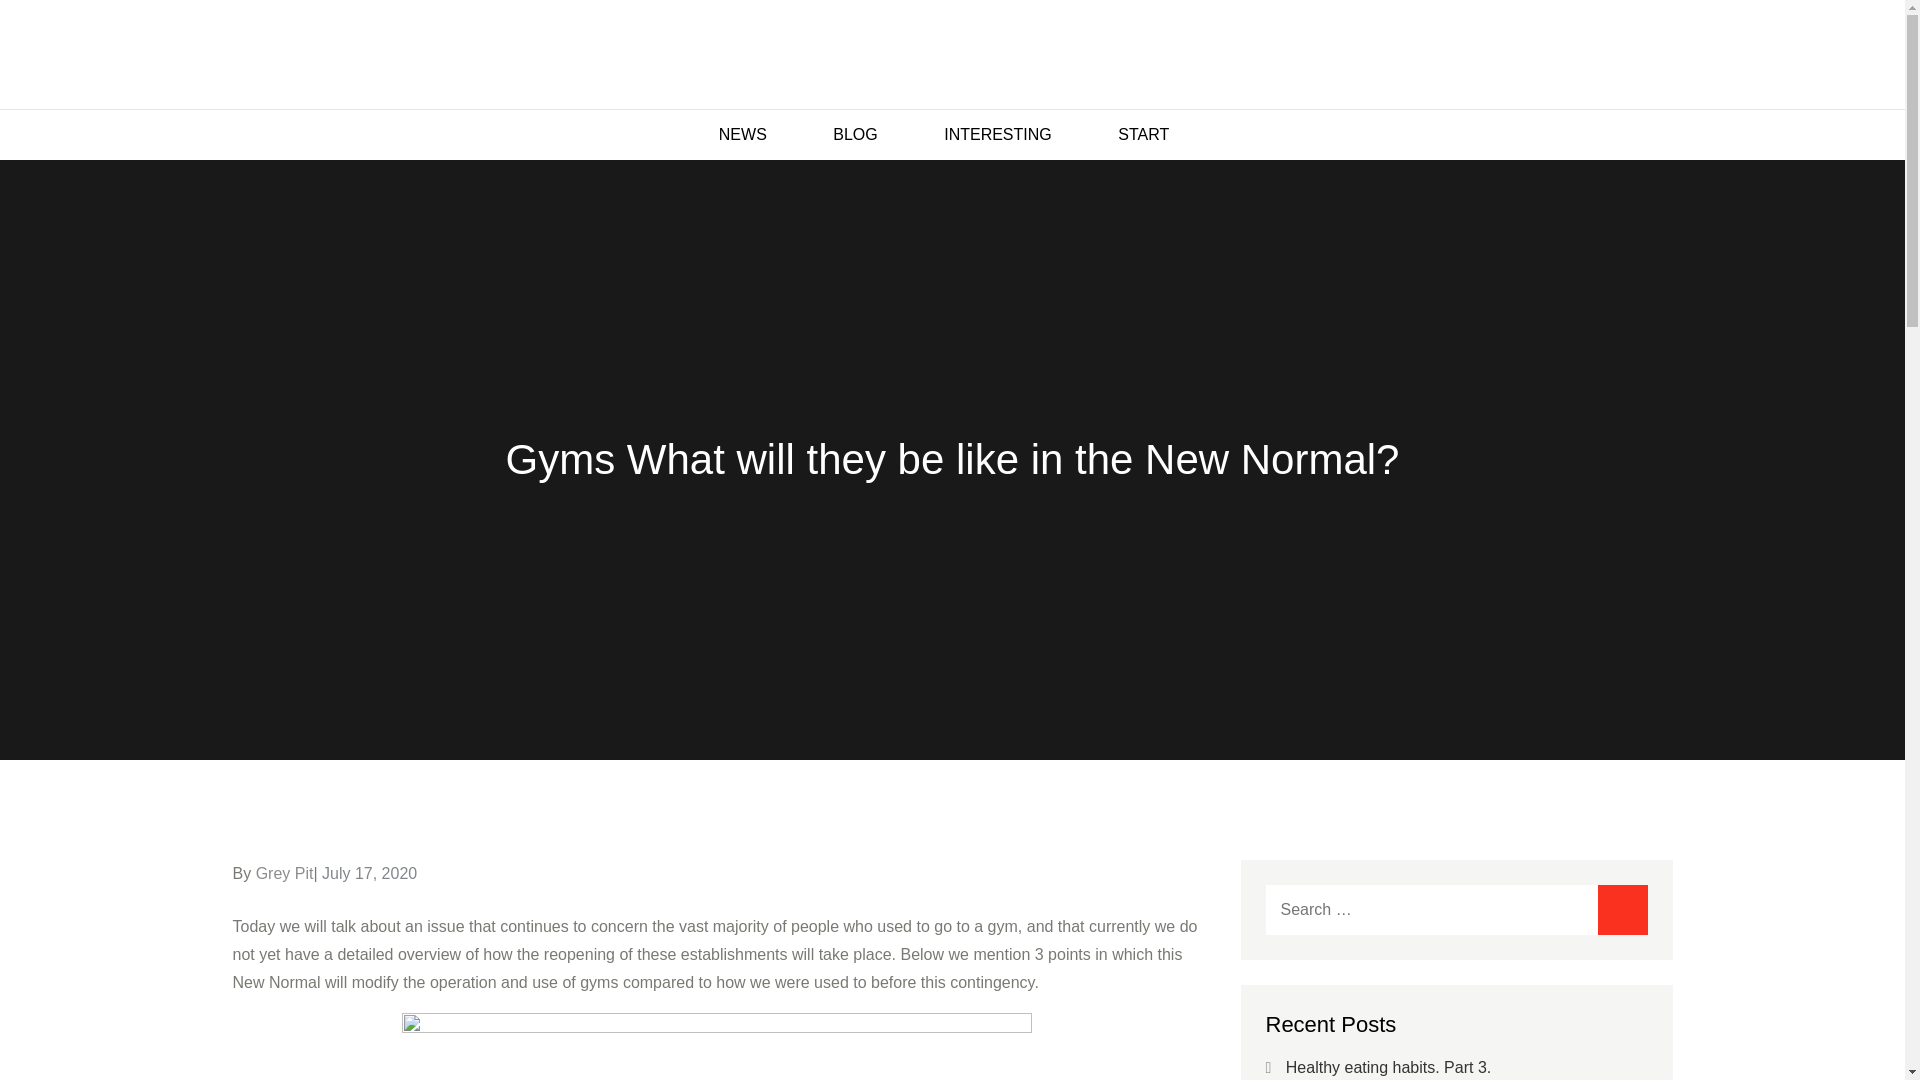  What do you see at coordinates (369, 874) in the screenshot?
I see `July 17, 2020` at bounding box center [369, 874].